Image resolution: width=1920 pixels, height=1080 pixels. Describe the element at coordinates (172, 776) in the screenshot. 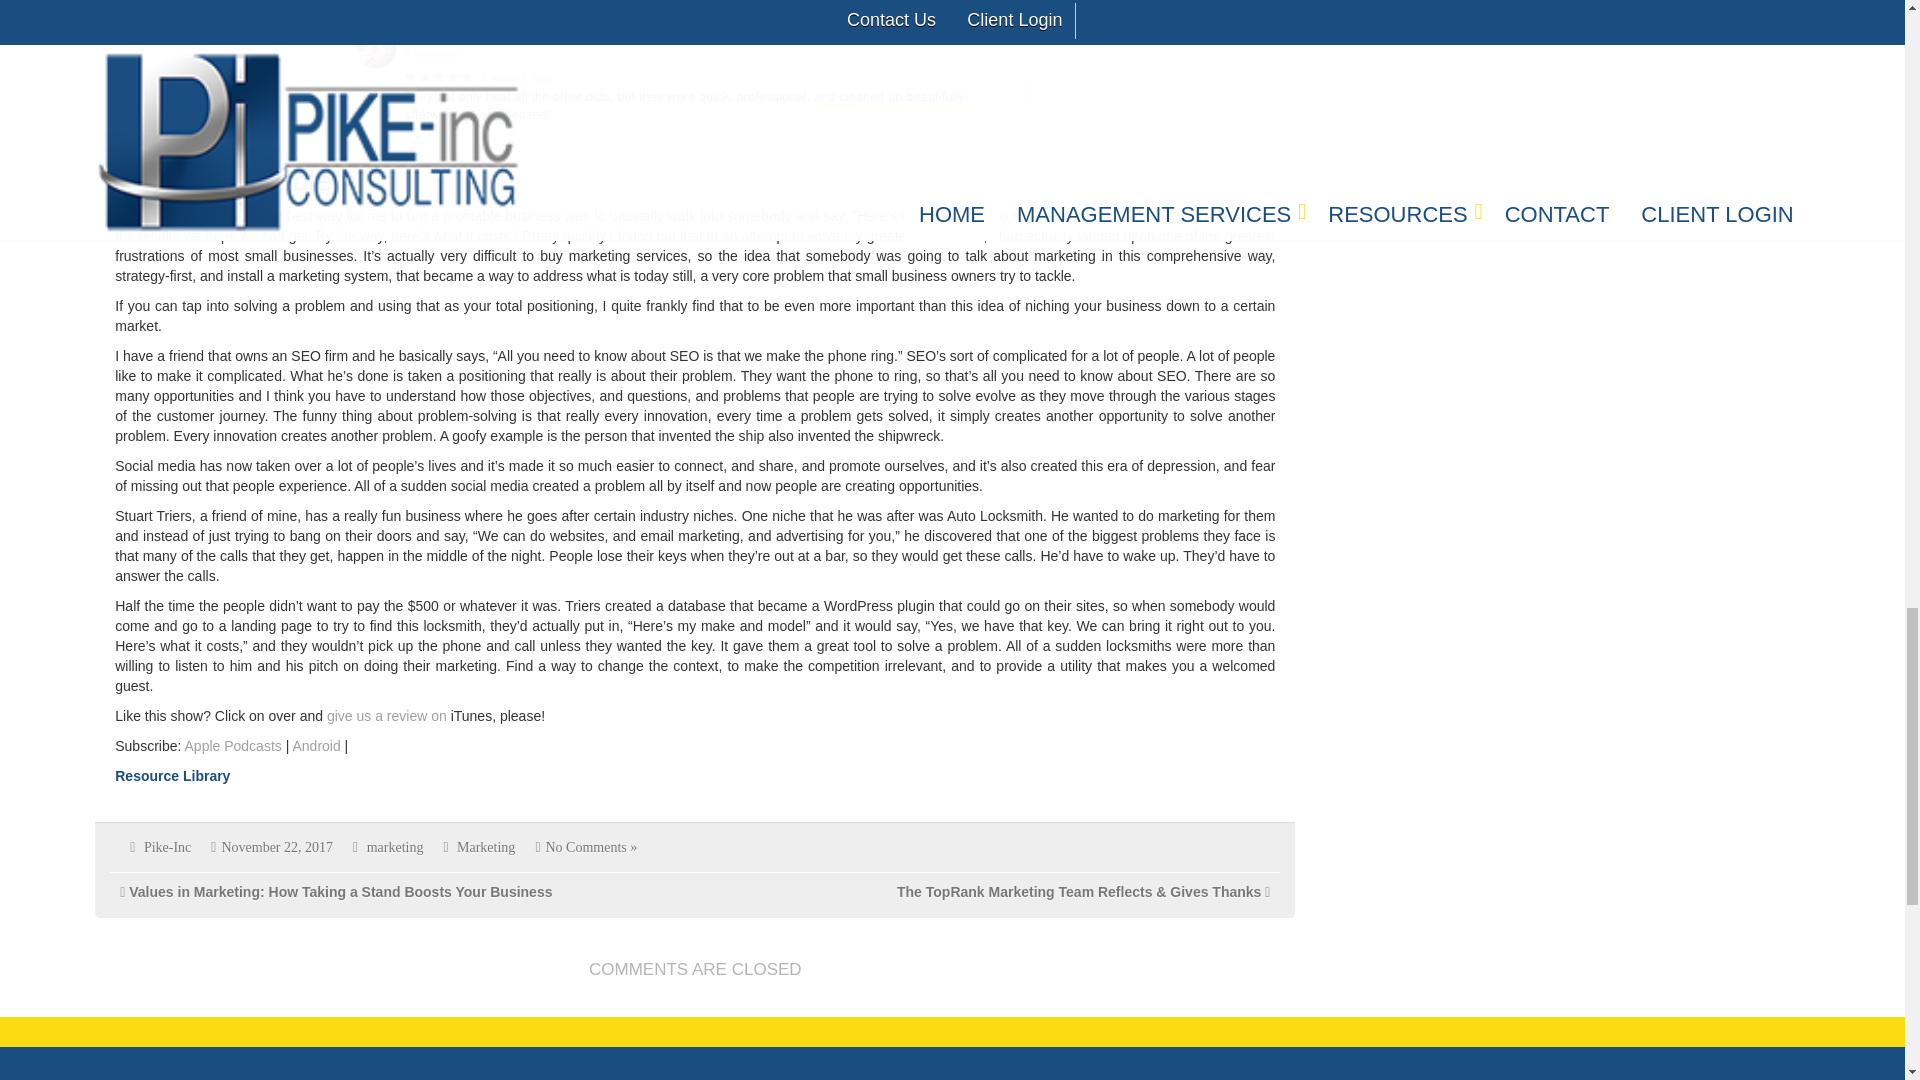

I see `Resource Library` at that location.